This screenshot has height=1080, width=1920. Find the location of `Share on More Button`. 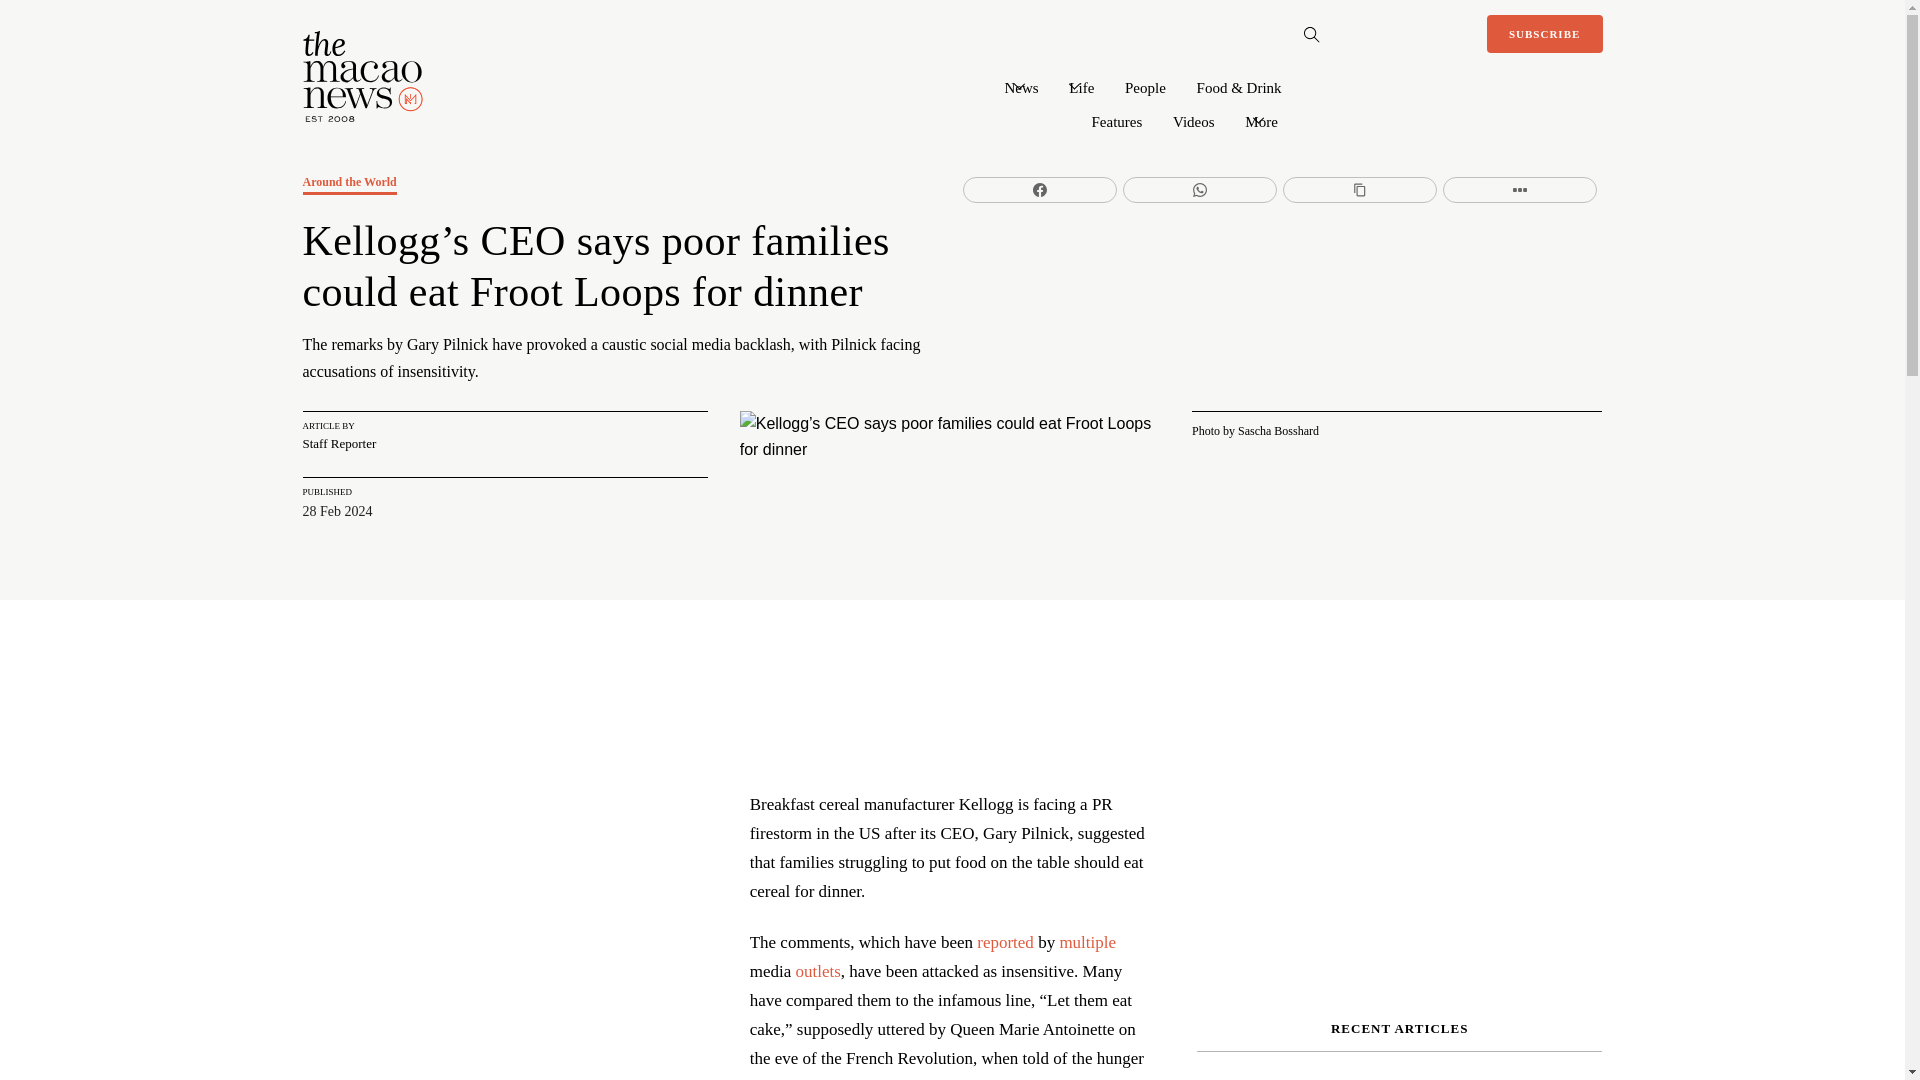

Share on More Button is located at coordinates (1520, 190).